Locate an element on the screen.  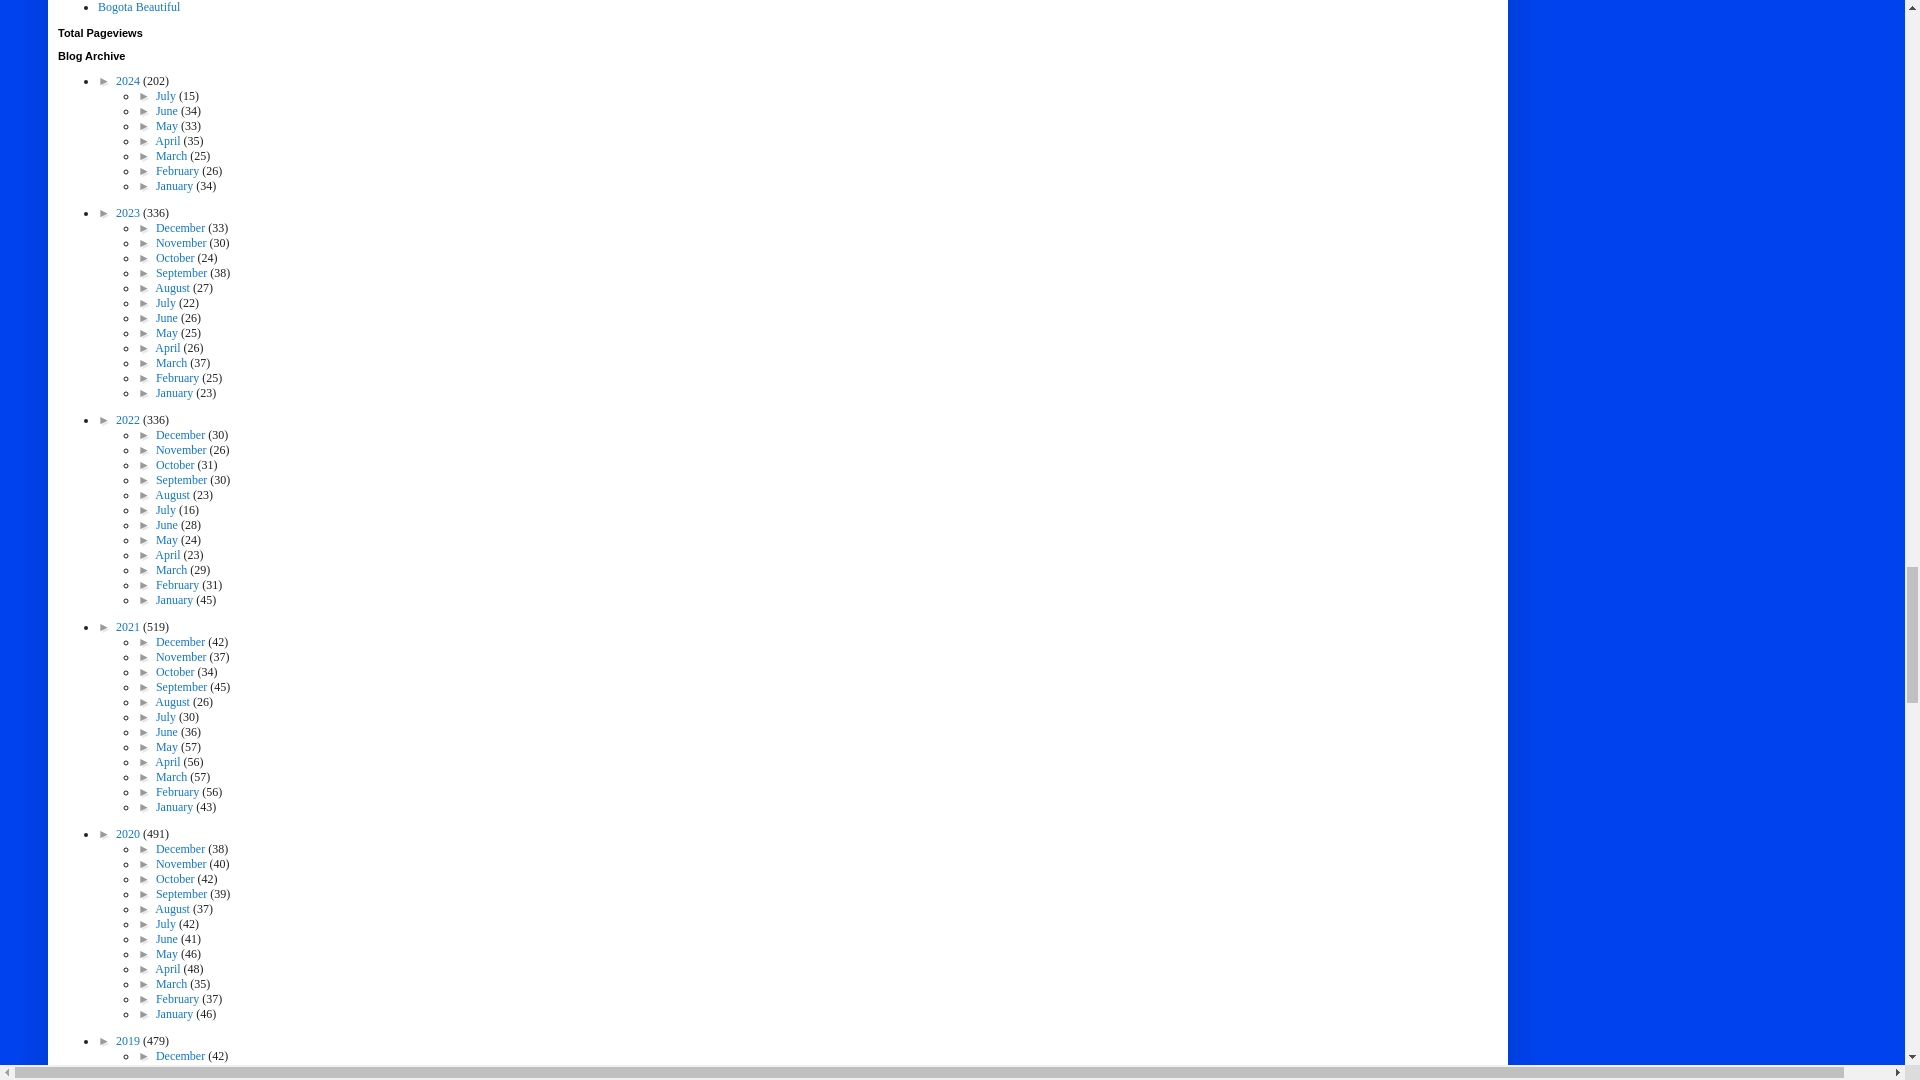
July is located at coordinates (166, 95).